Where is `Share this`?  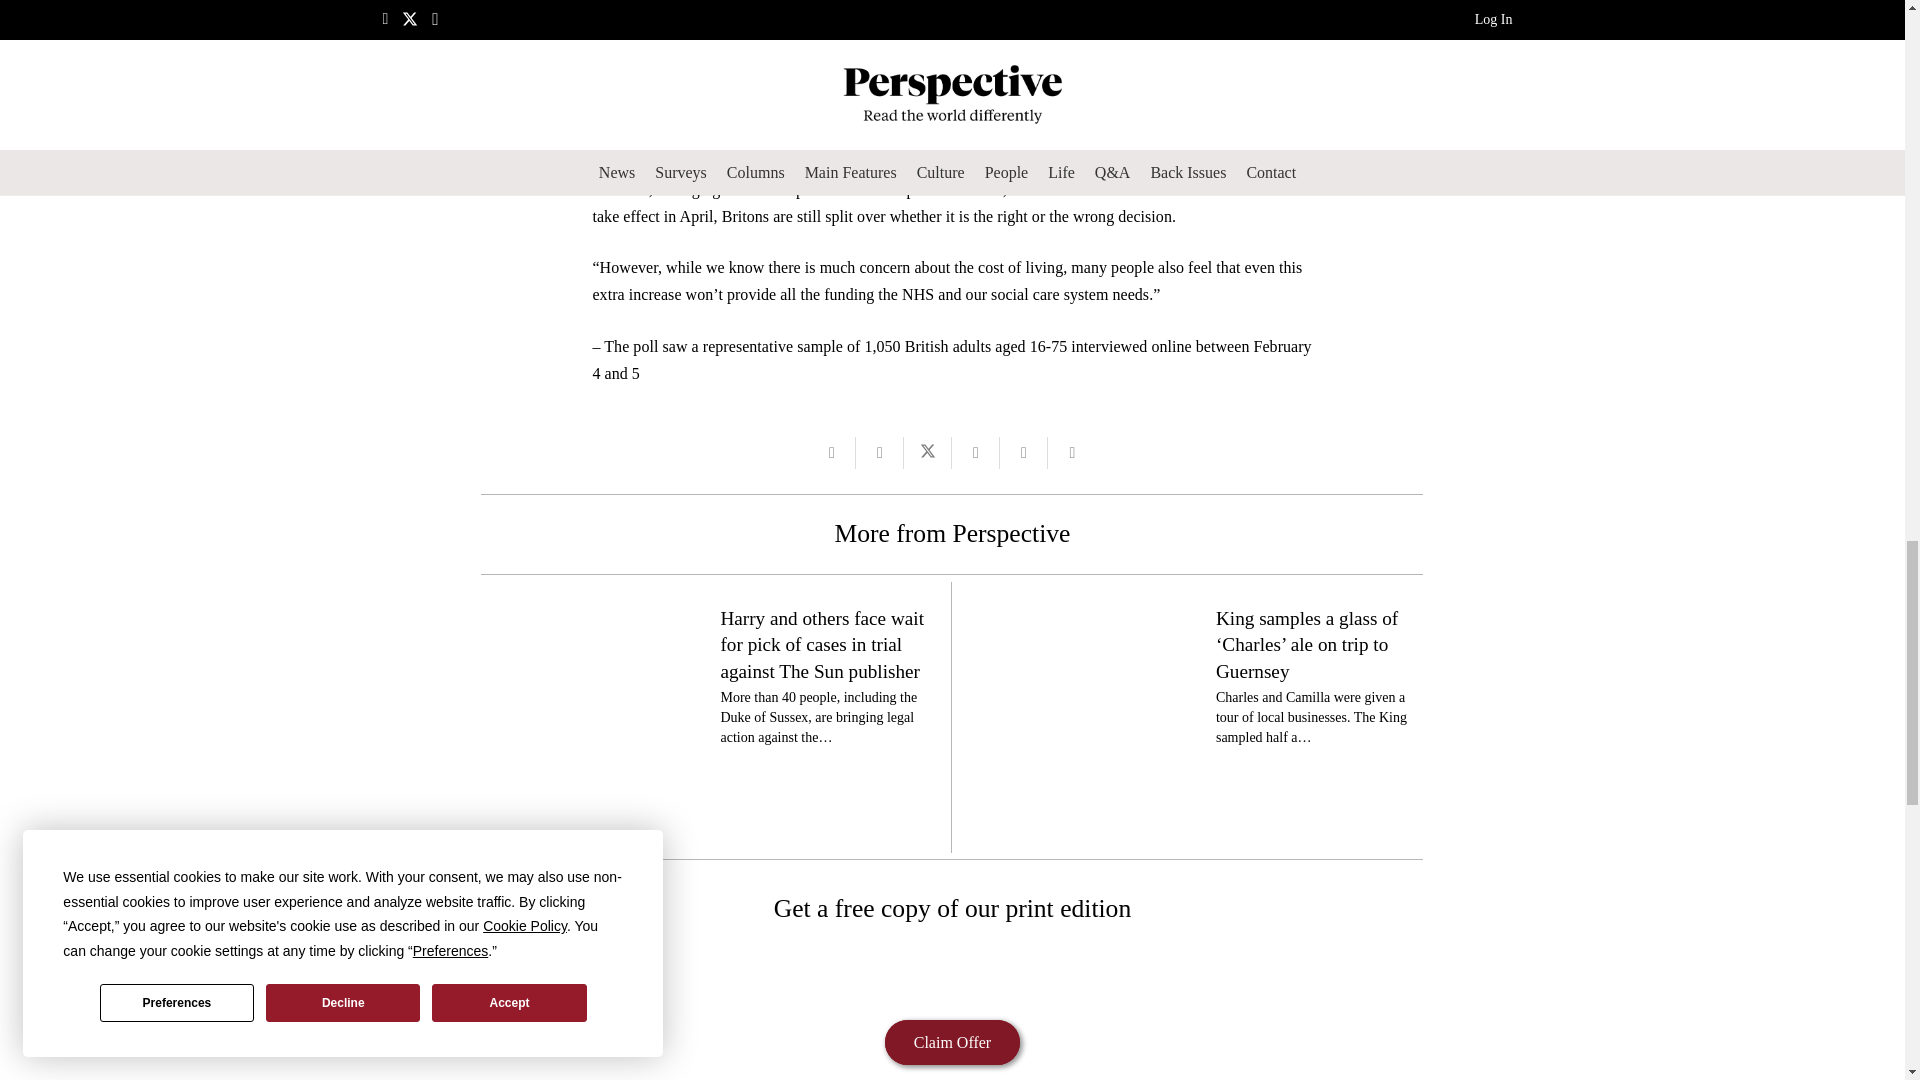
Share this is located at coordinates (880, 452).